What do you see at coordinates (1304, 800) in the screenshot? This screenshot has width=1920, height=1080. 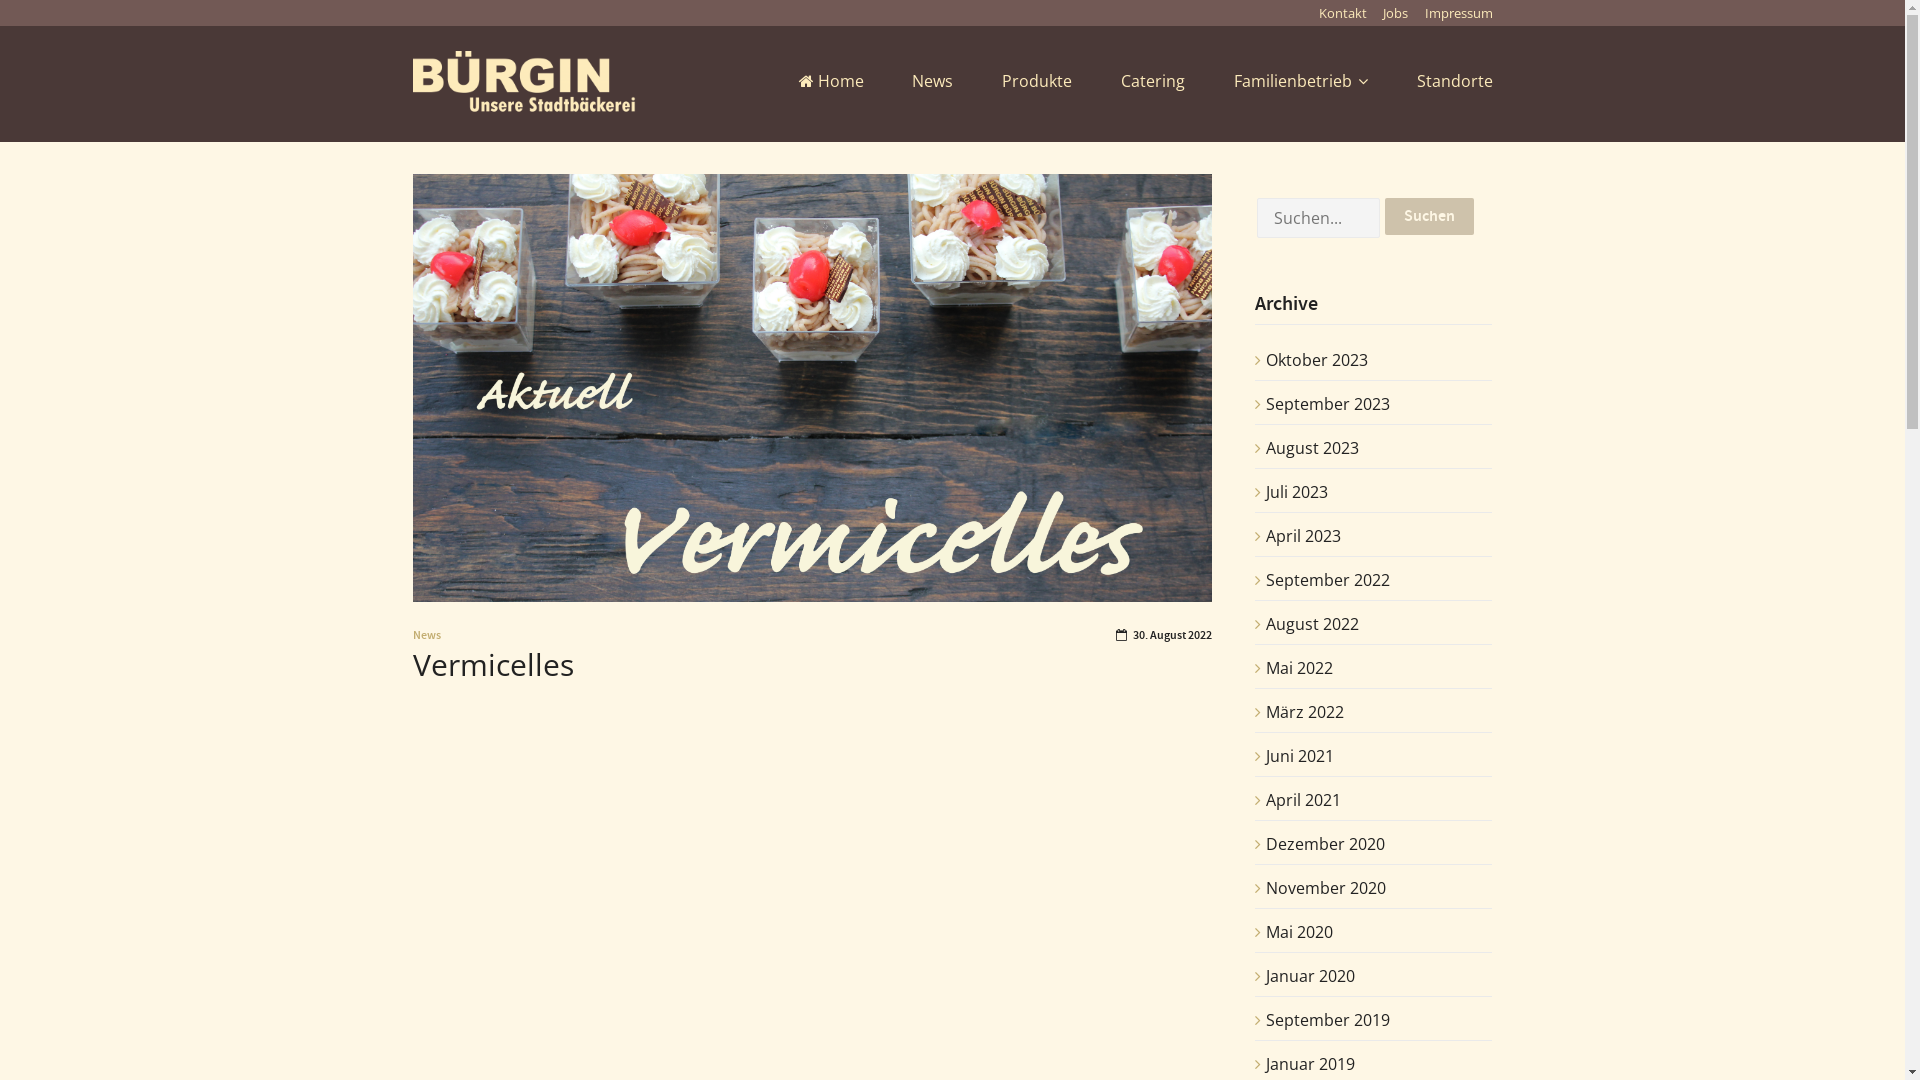 I see `April 2021` at bounding box center [1304, 800].